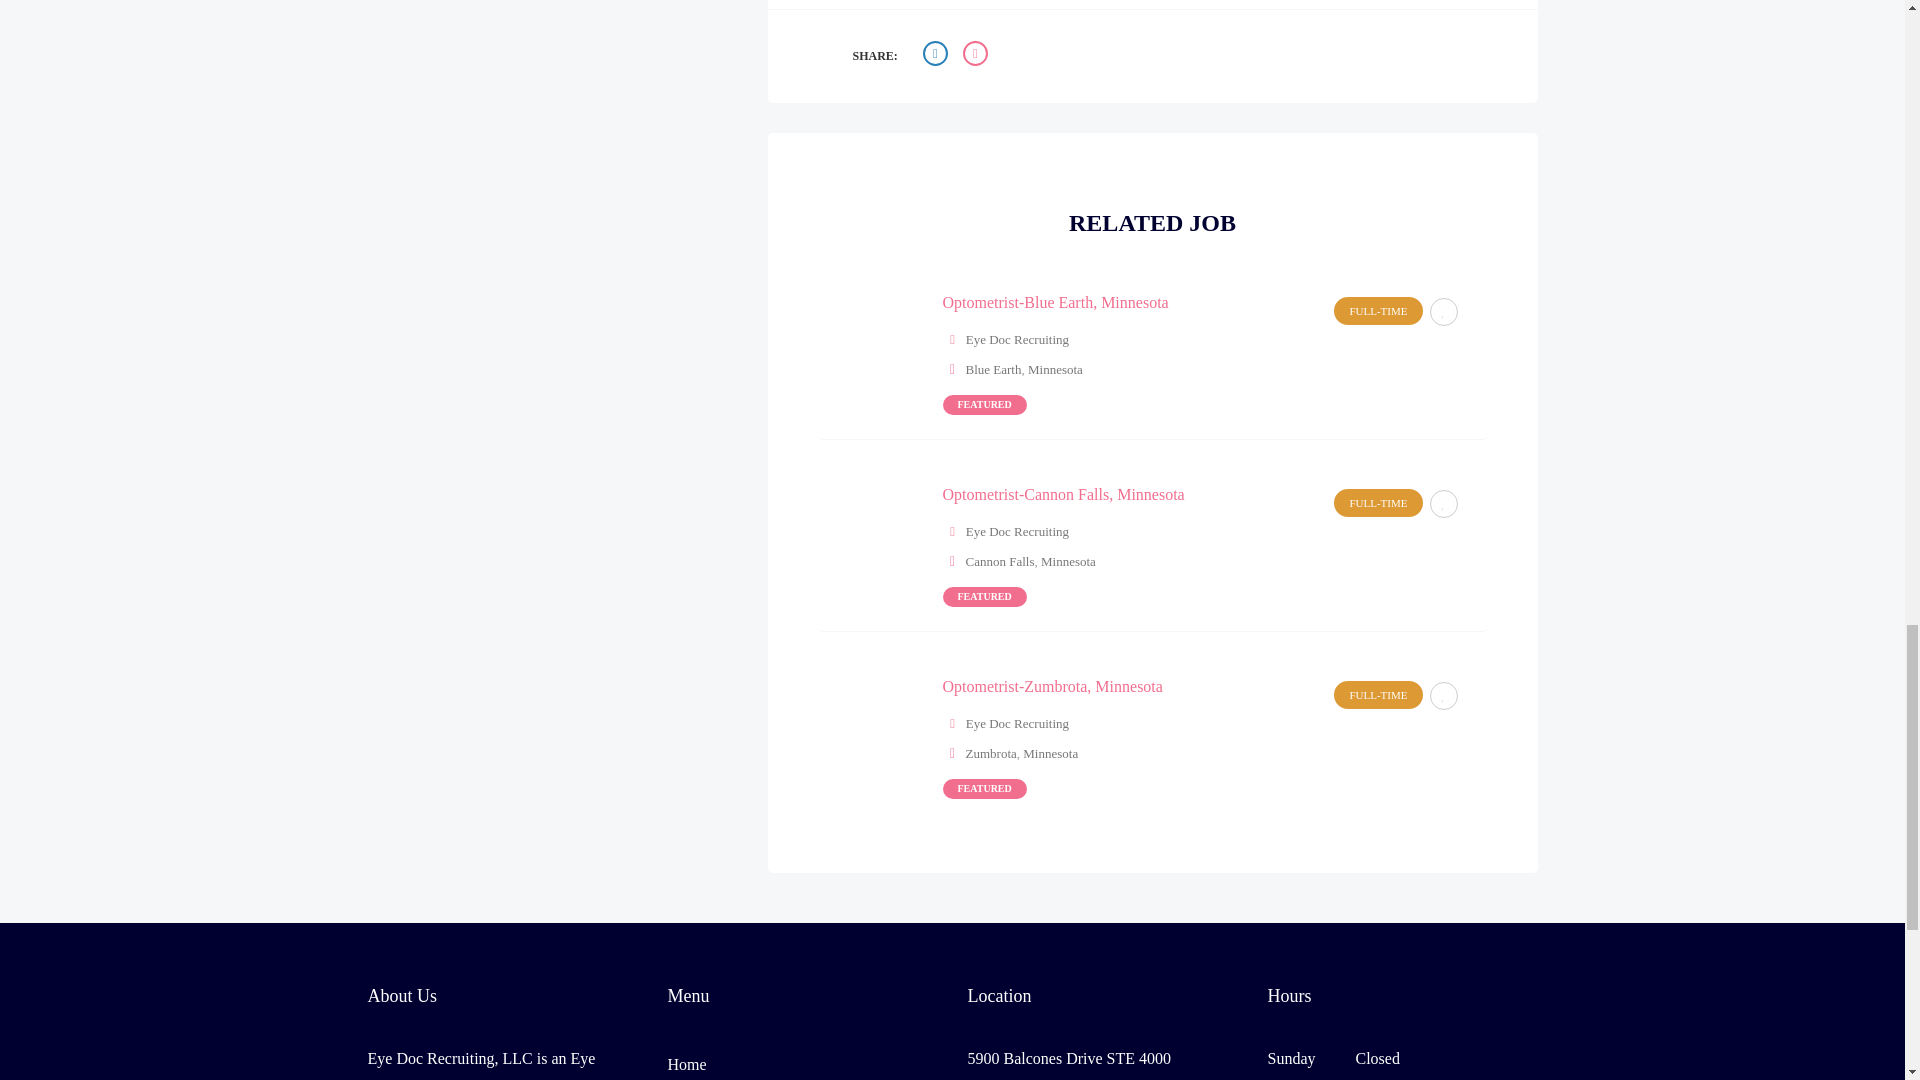 This screenshot has height=1080, width=1920. Describe the element at coordinates (978, 56) in the screenshot. I see `Share on Linkedin` at that location.